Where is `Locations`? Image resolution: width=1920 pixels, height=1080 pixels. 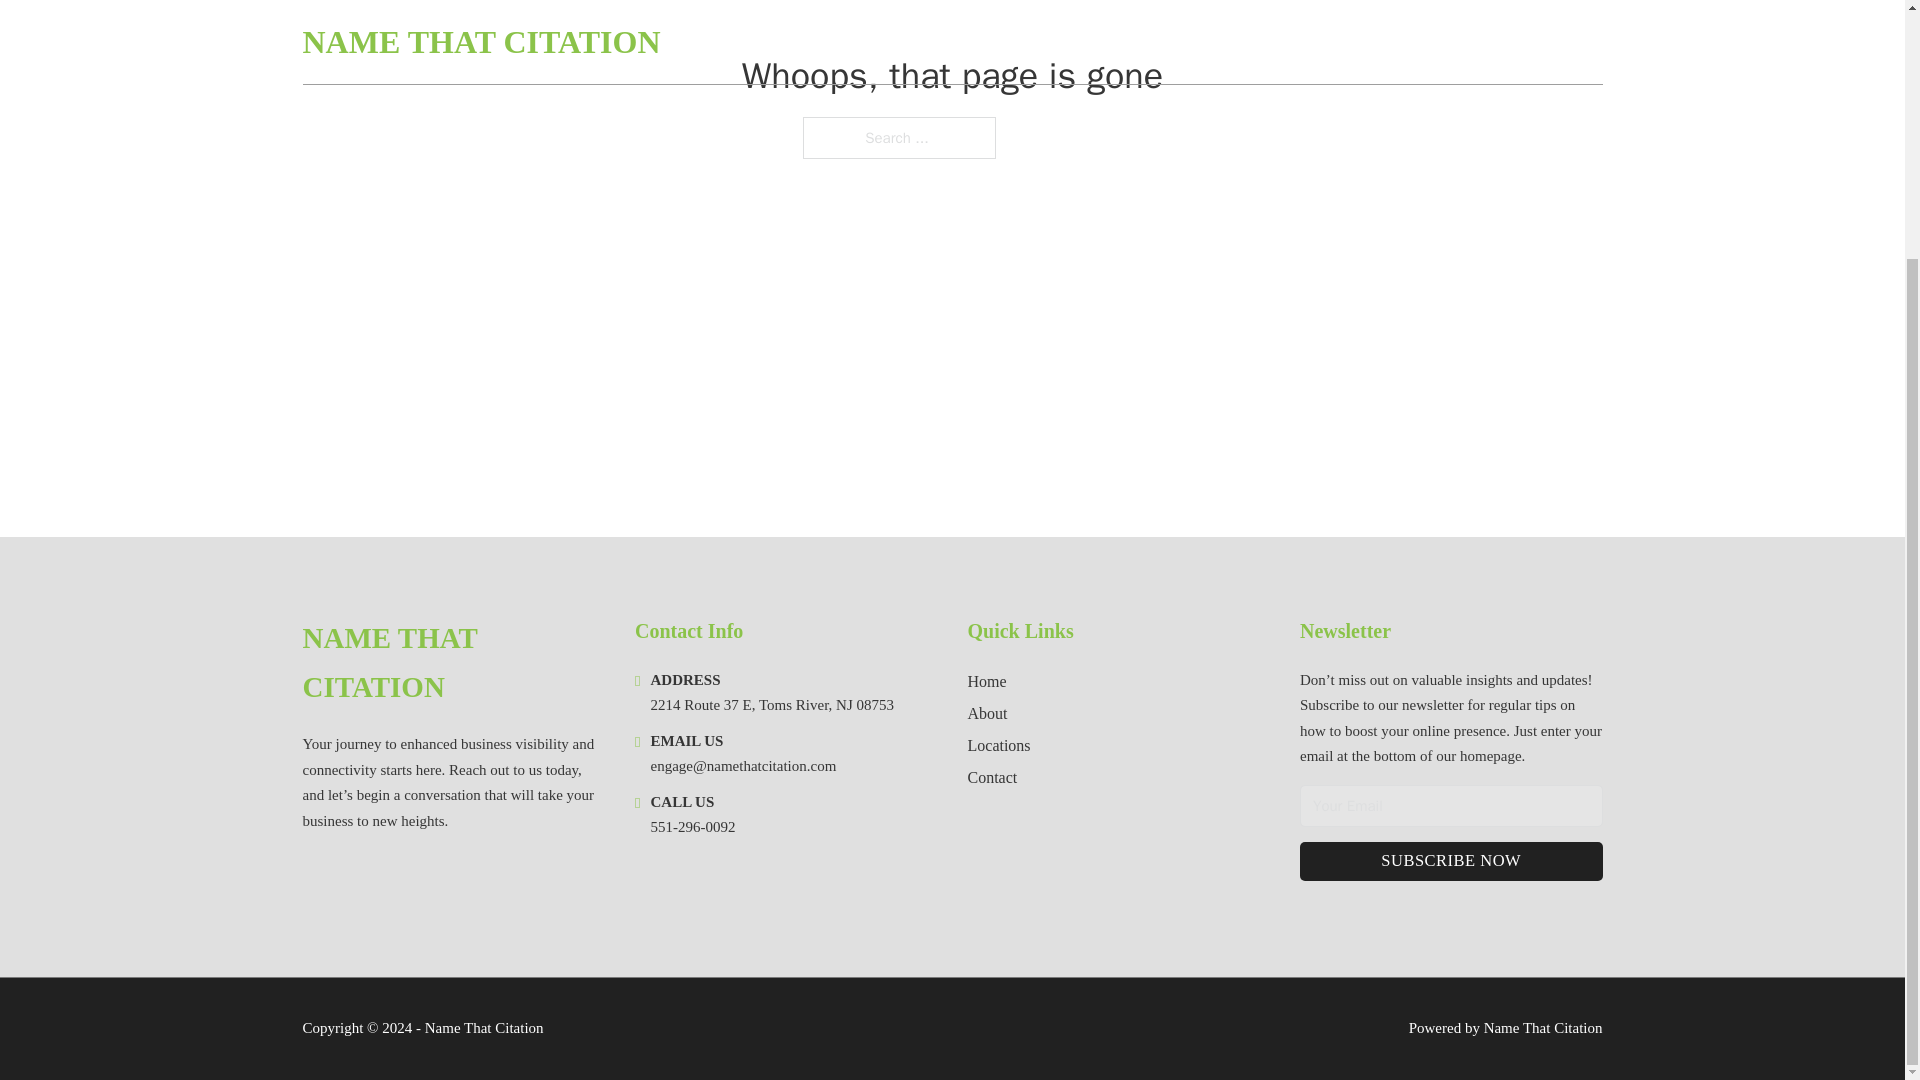
Locations is located at coordinates (999, 746).